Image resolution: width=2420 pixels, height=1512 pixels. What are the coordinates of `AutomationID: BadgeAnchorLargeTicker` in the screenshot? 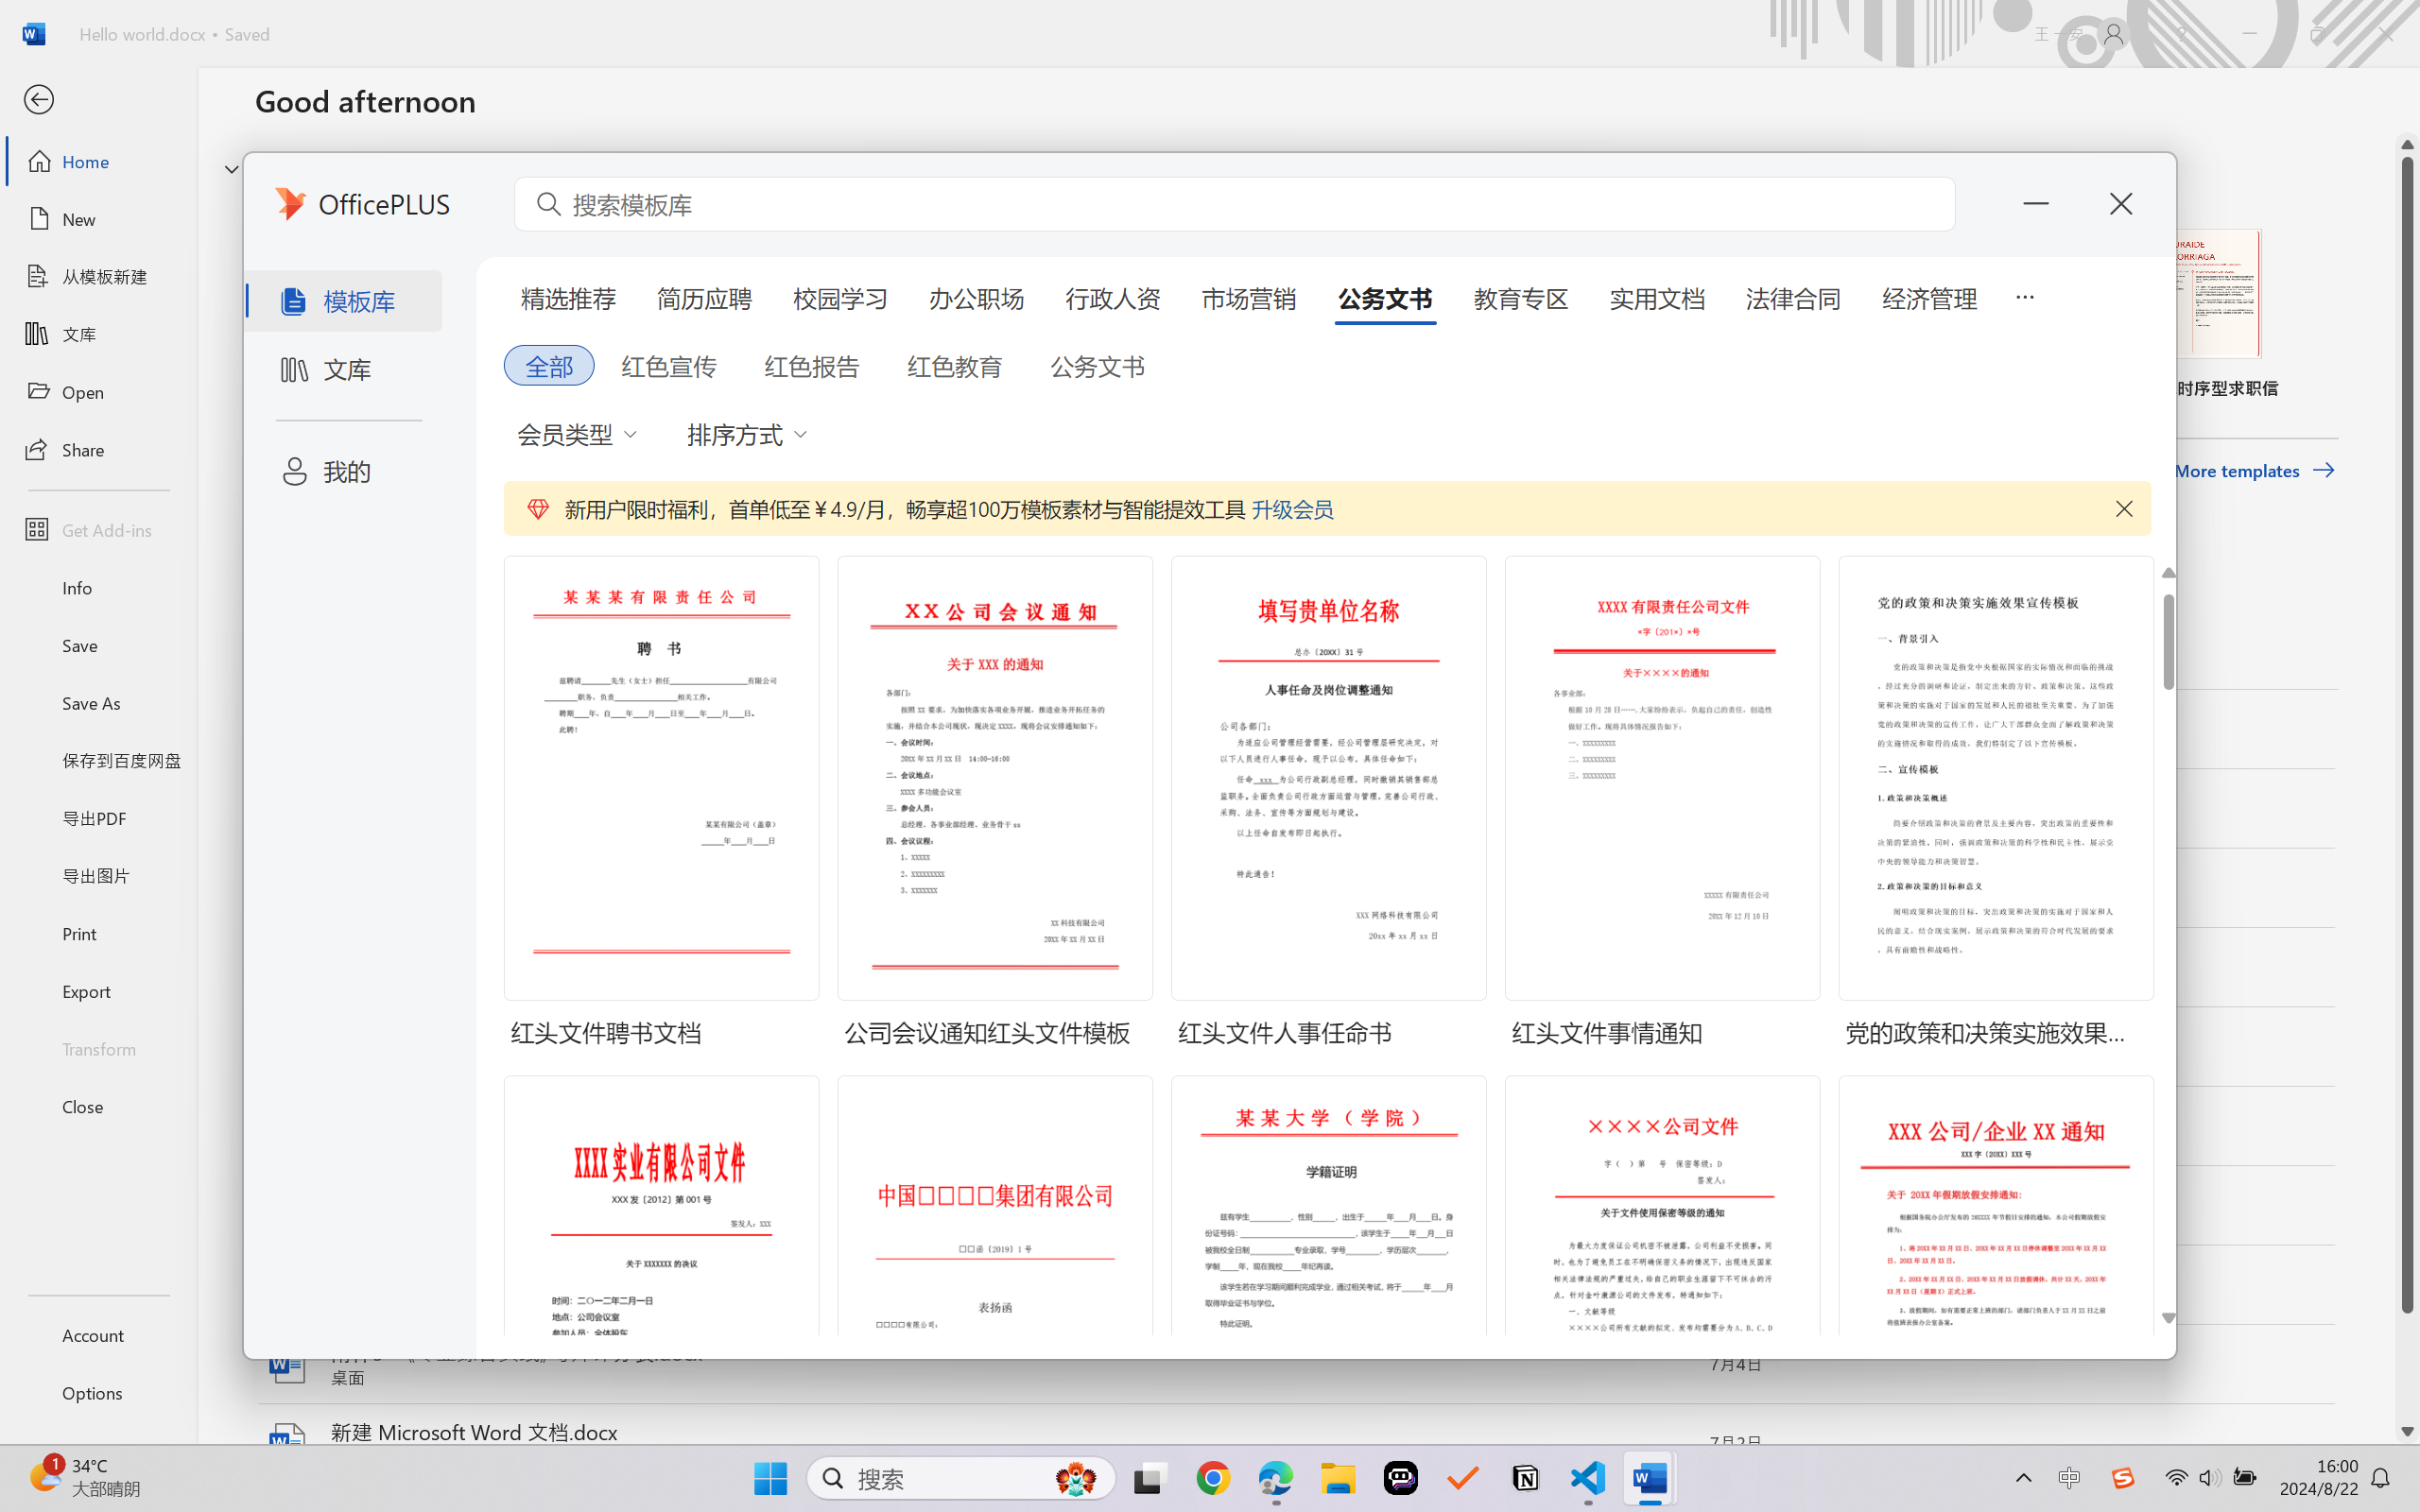 It's located at (43, 1476).